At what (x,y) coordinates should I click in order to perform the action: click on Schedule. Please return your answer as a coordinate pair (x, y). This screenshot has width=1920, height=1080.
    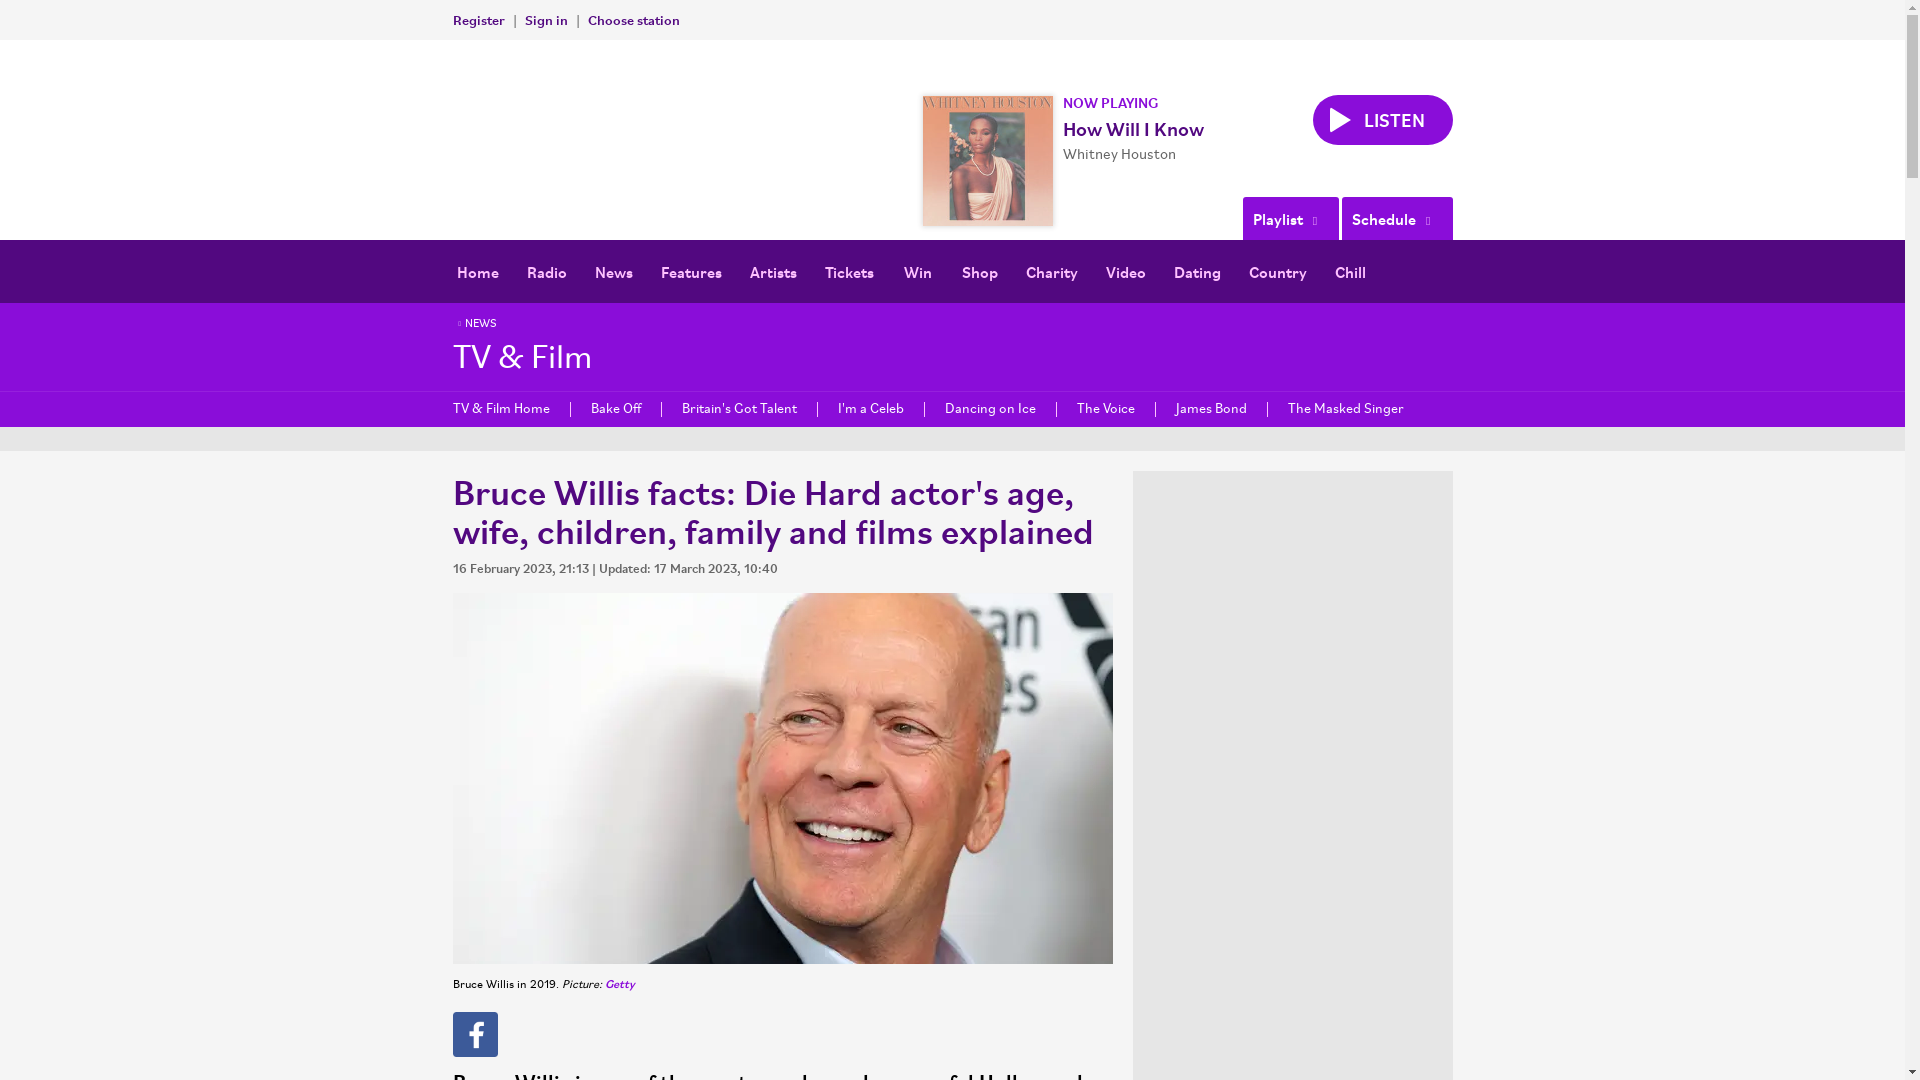
    Looking at the image, I should click on (1396, 218).